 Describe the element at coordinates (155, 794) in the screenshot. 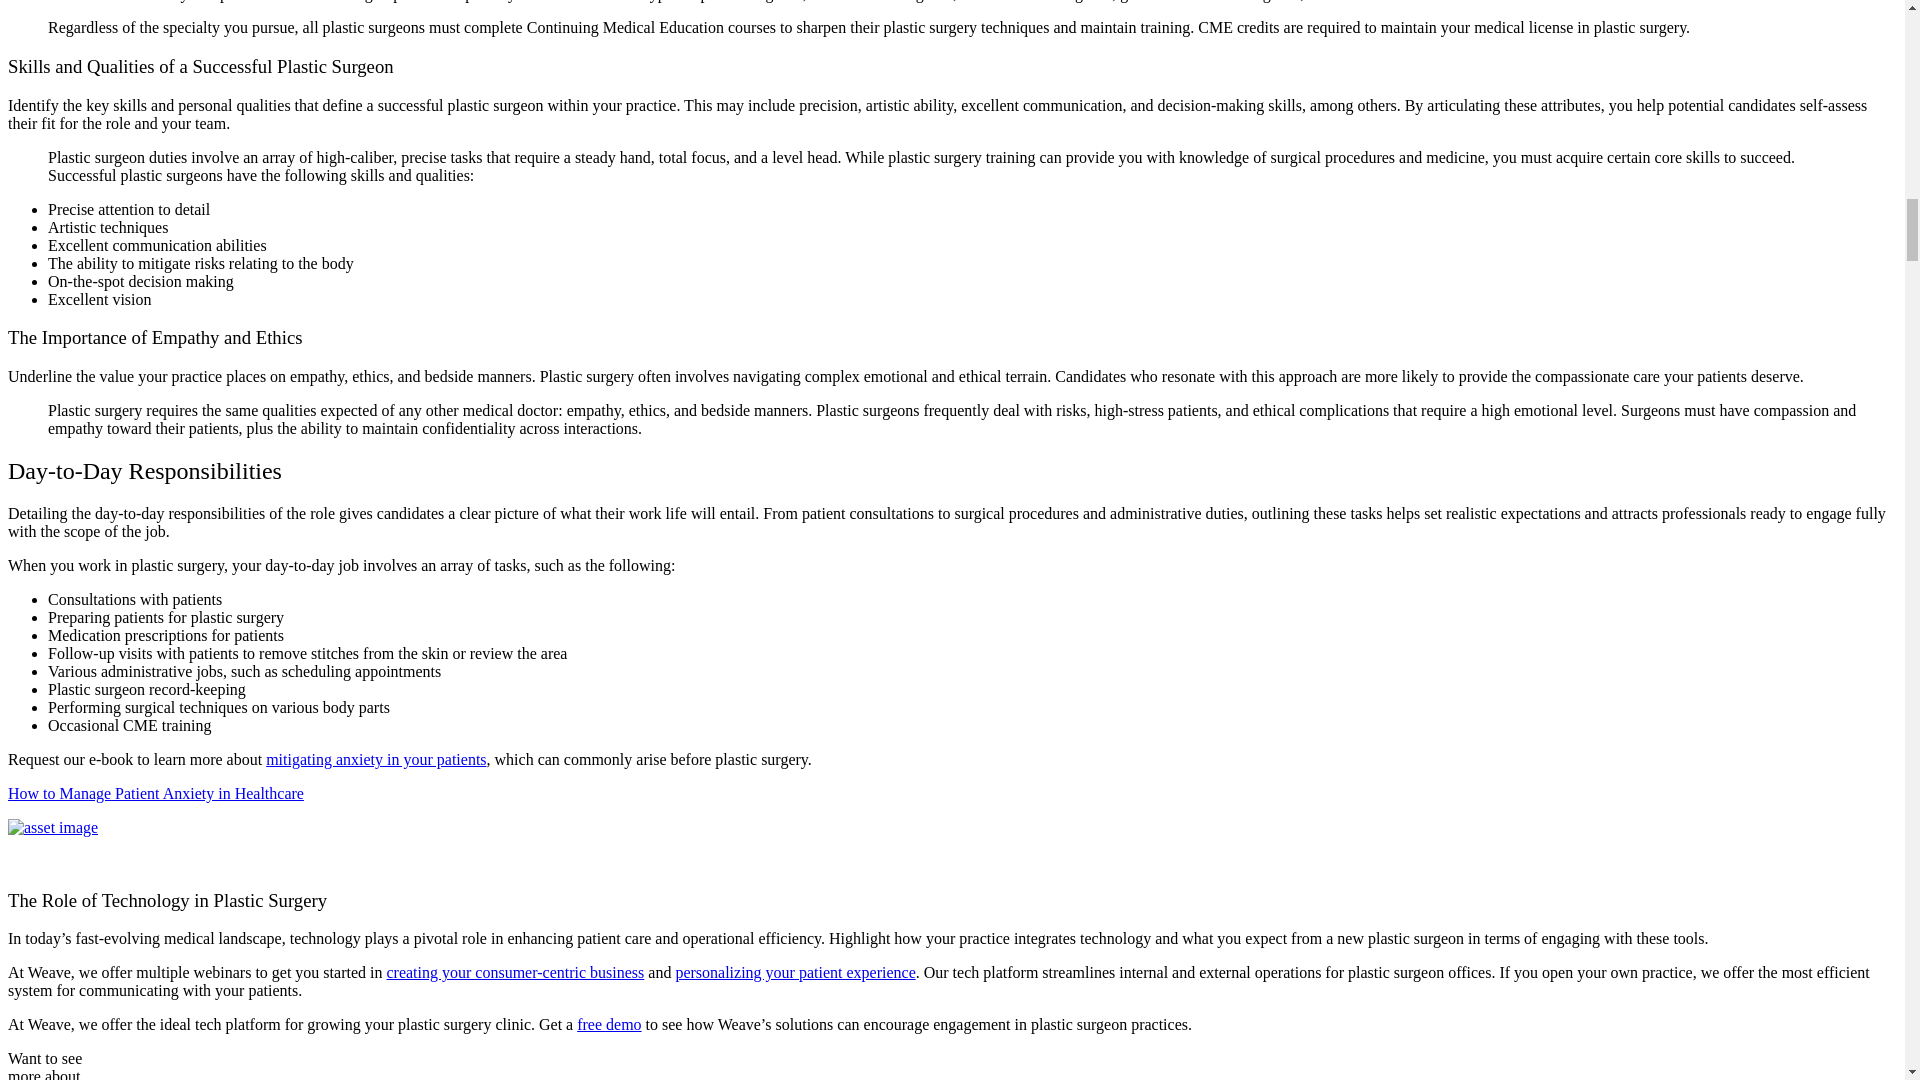

I see `How to Manage Patient Anxiety in Healthcare` at that location.